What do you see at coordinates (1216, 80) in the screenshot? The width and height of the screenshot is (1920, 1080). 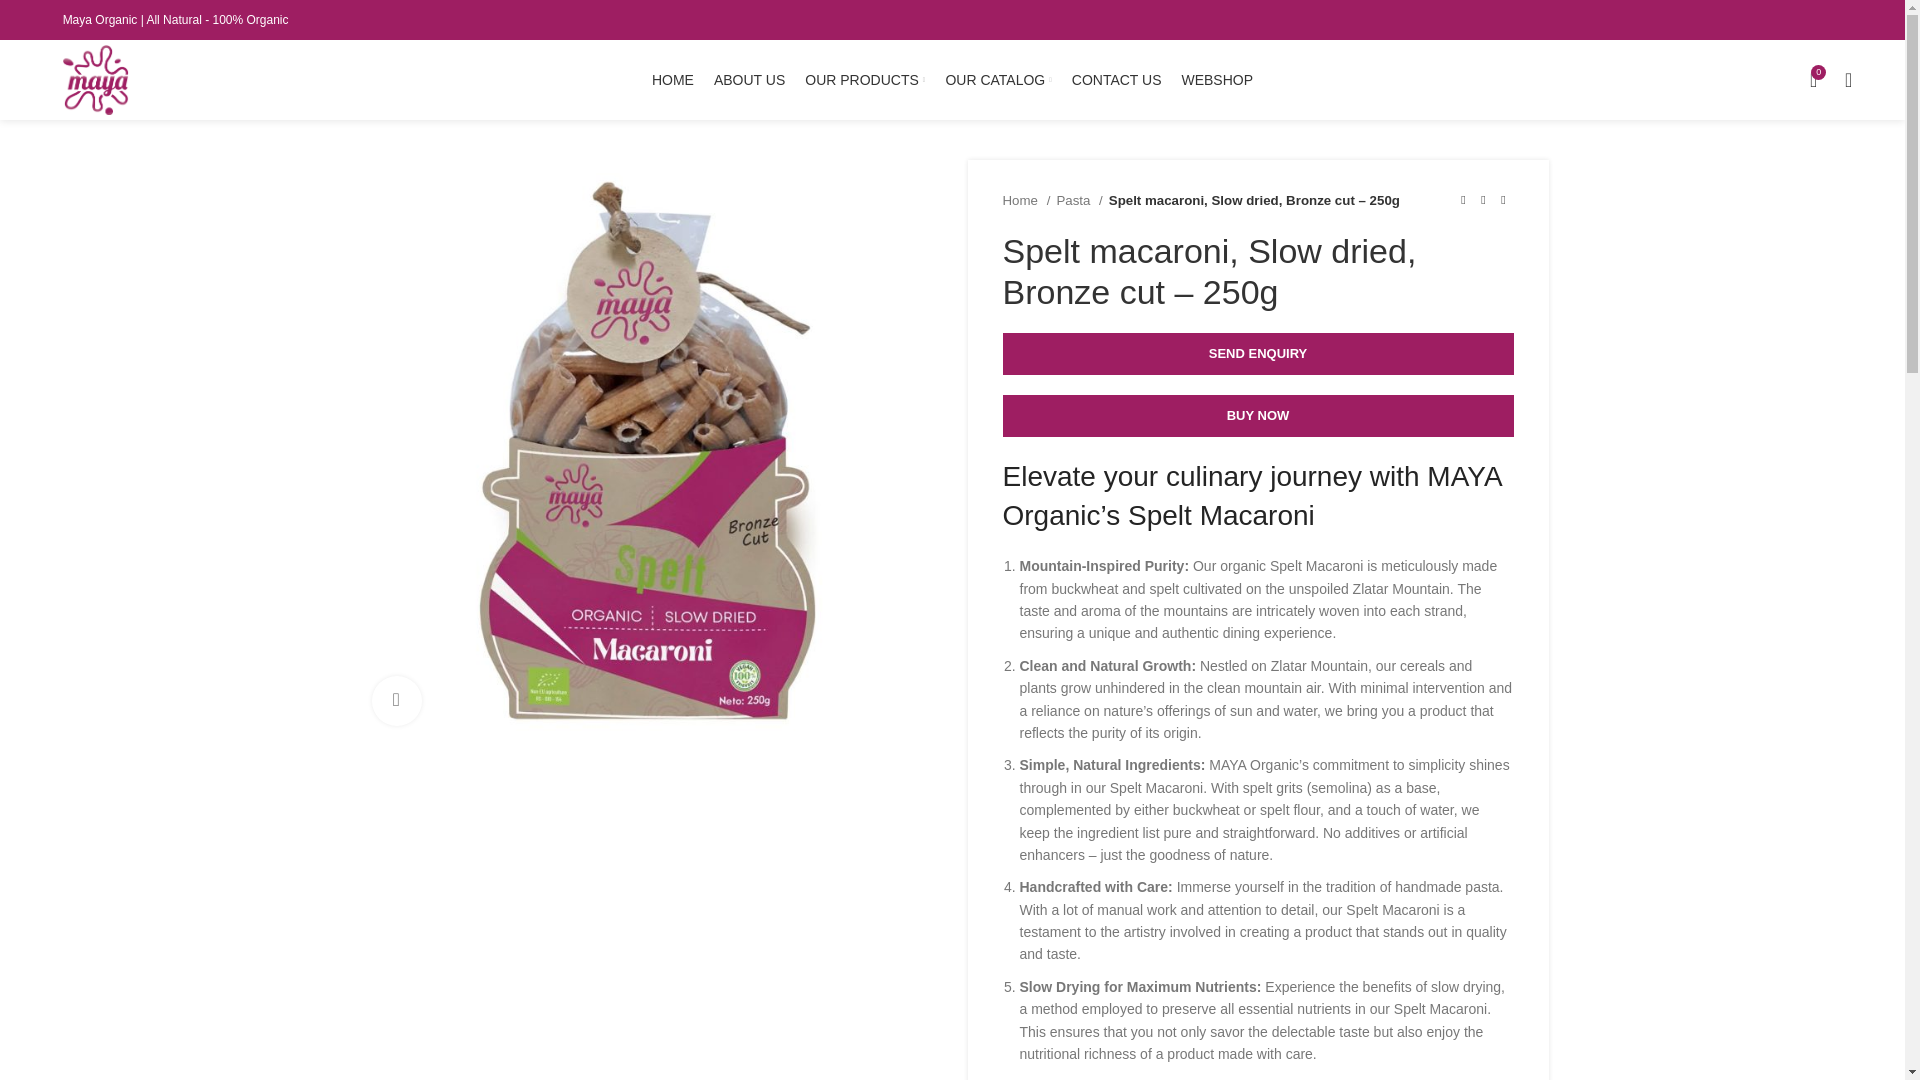 I see `WEBSHOP` at bounding box center [1216, 80].